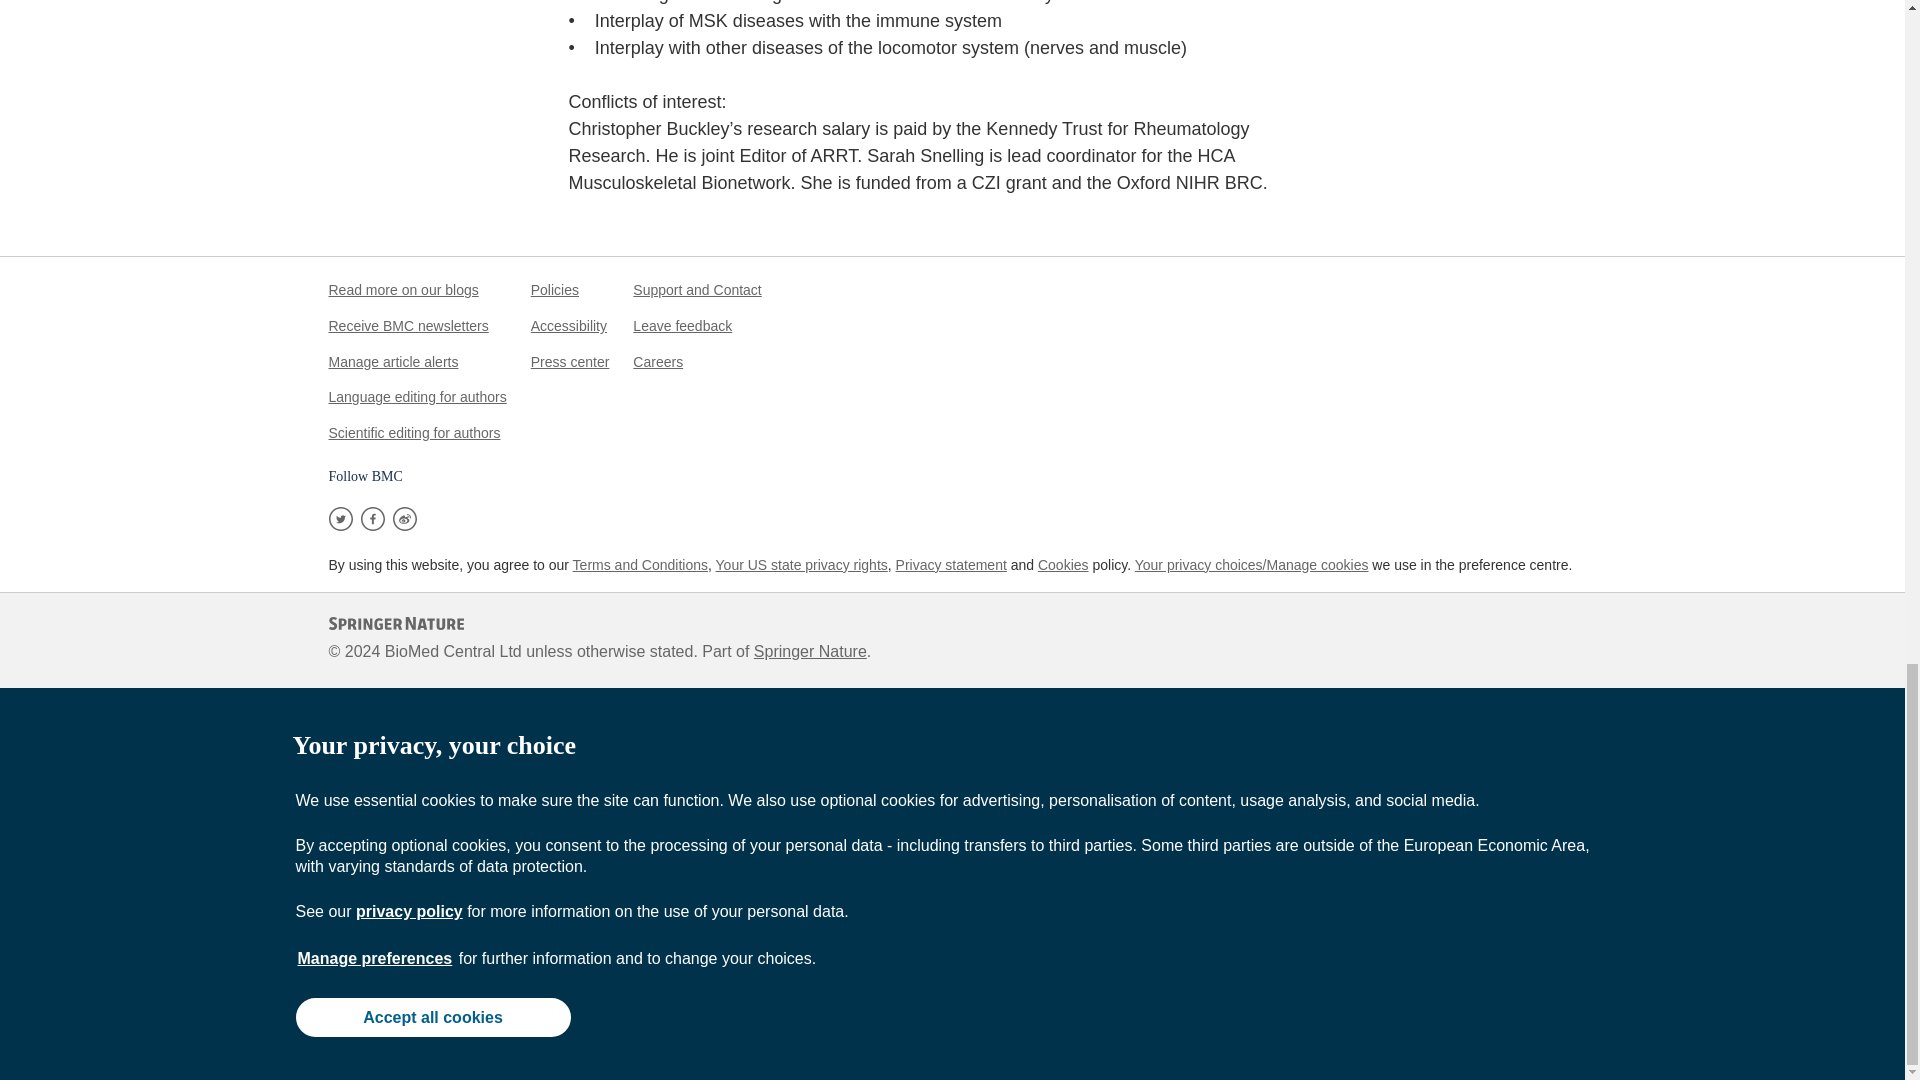 The width and height of the screenshot is (1920, 1080). I want to click on Policies, so click(555, 290).